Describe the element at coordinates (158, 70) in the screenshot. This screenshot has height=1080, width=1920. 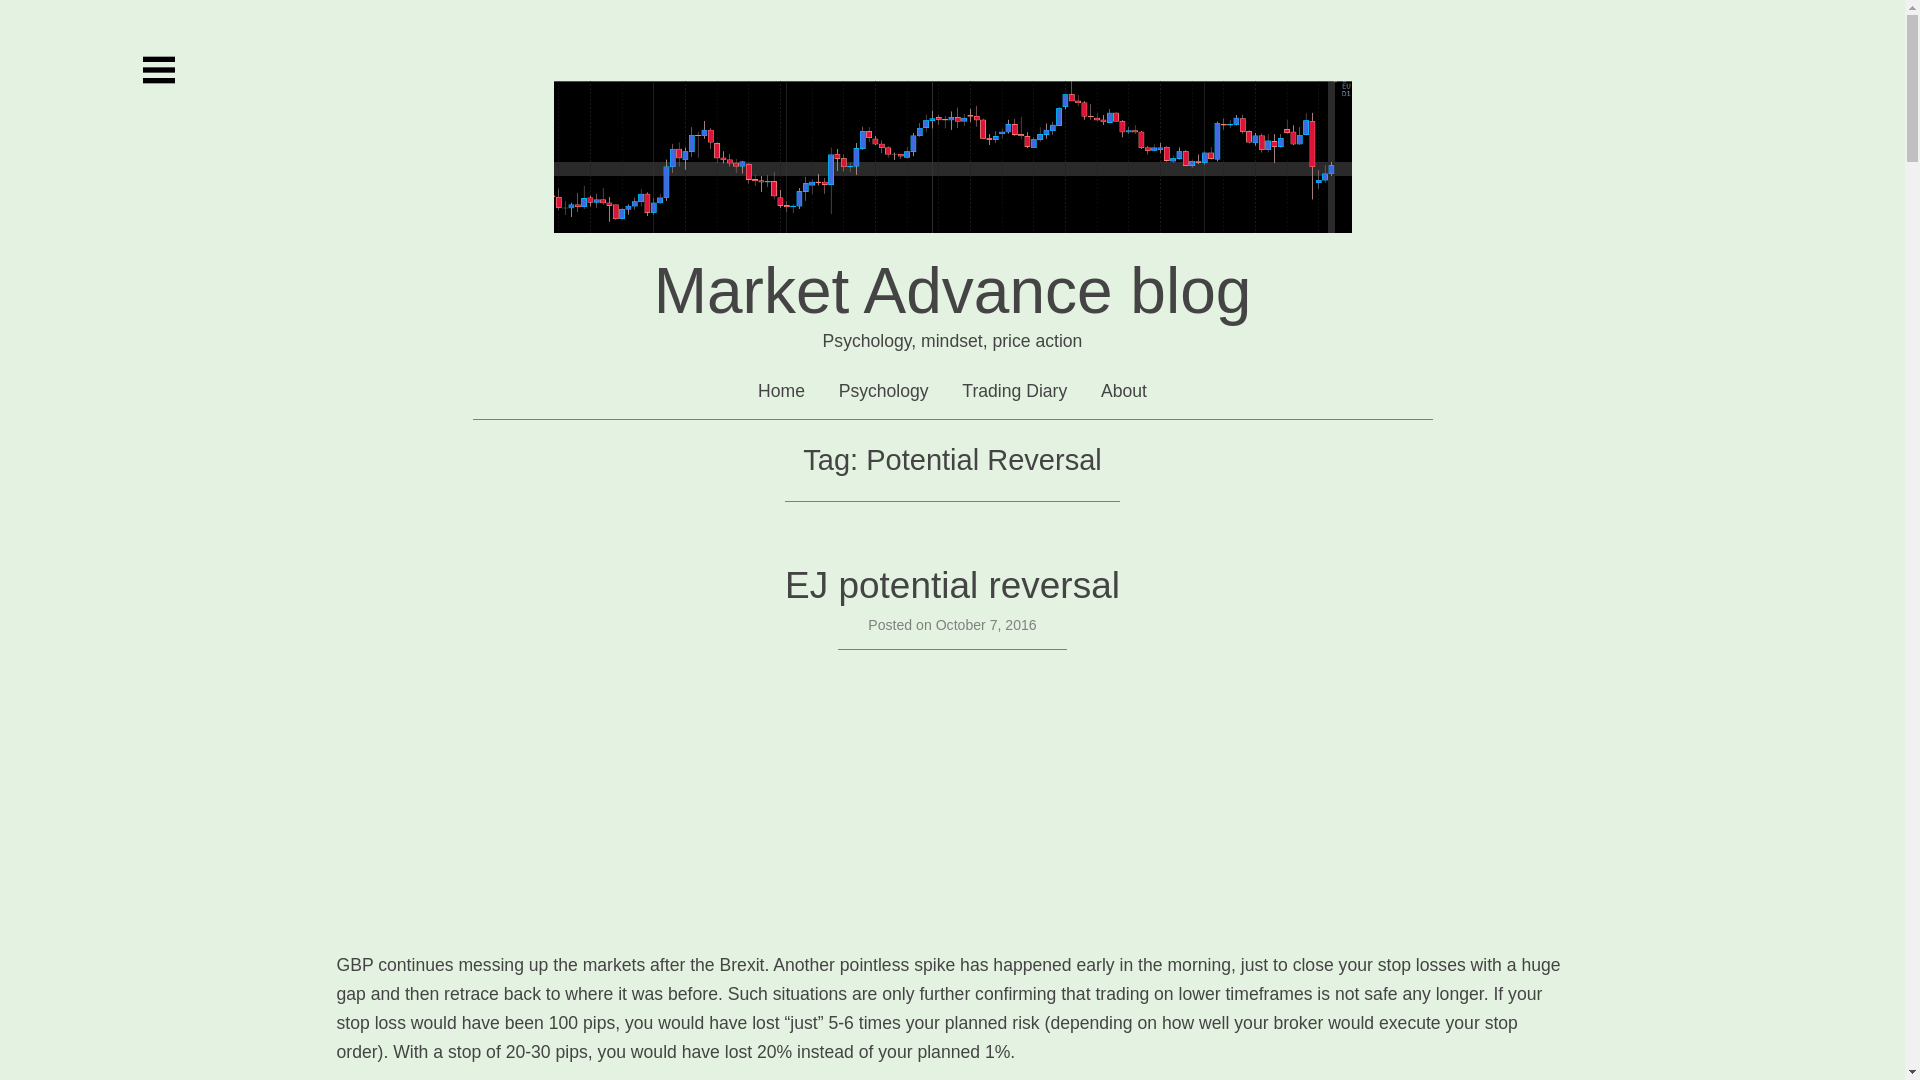
I see `Show sidebar` at that location.